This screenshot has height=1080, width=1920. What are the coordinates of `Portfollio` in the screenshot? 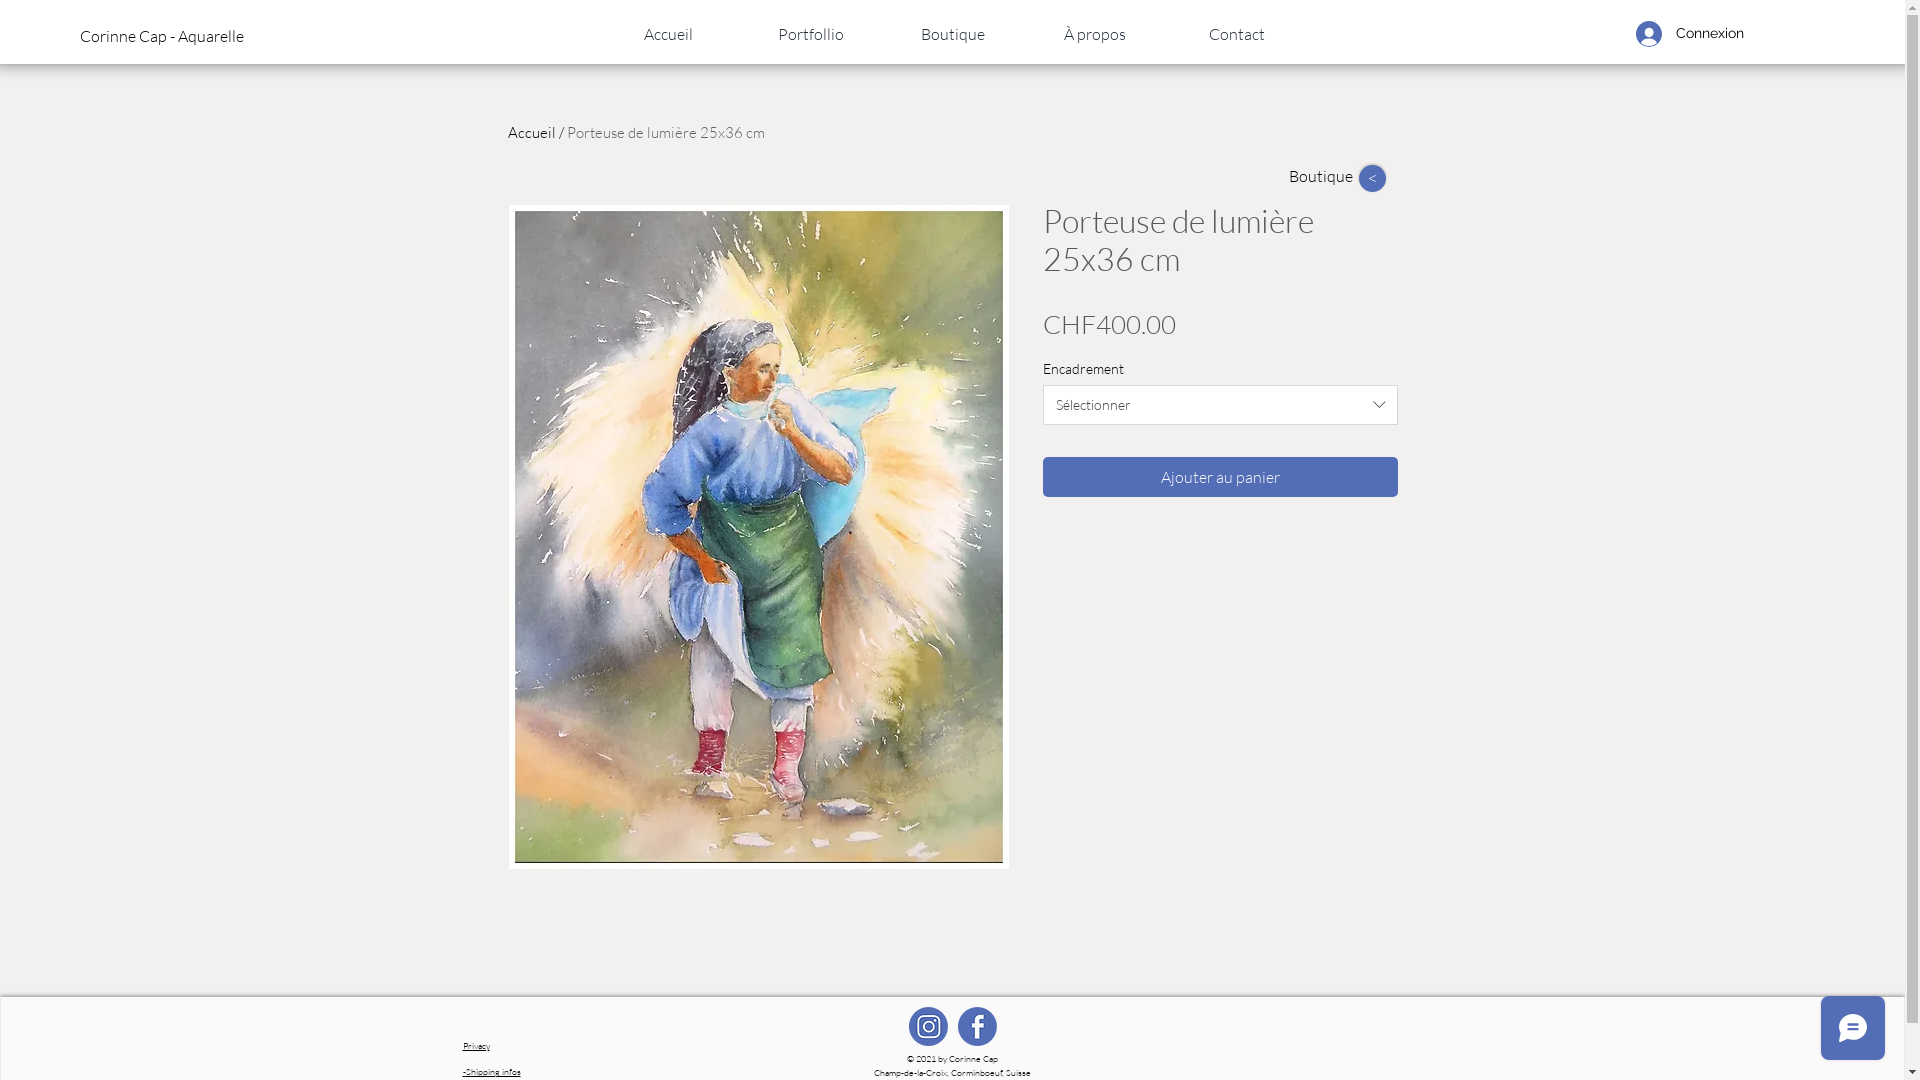 It's located at (811, 34).